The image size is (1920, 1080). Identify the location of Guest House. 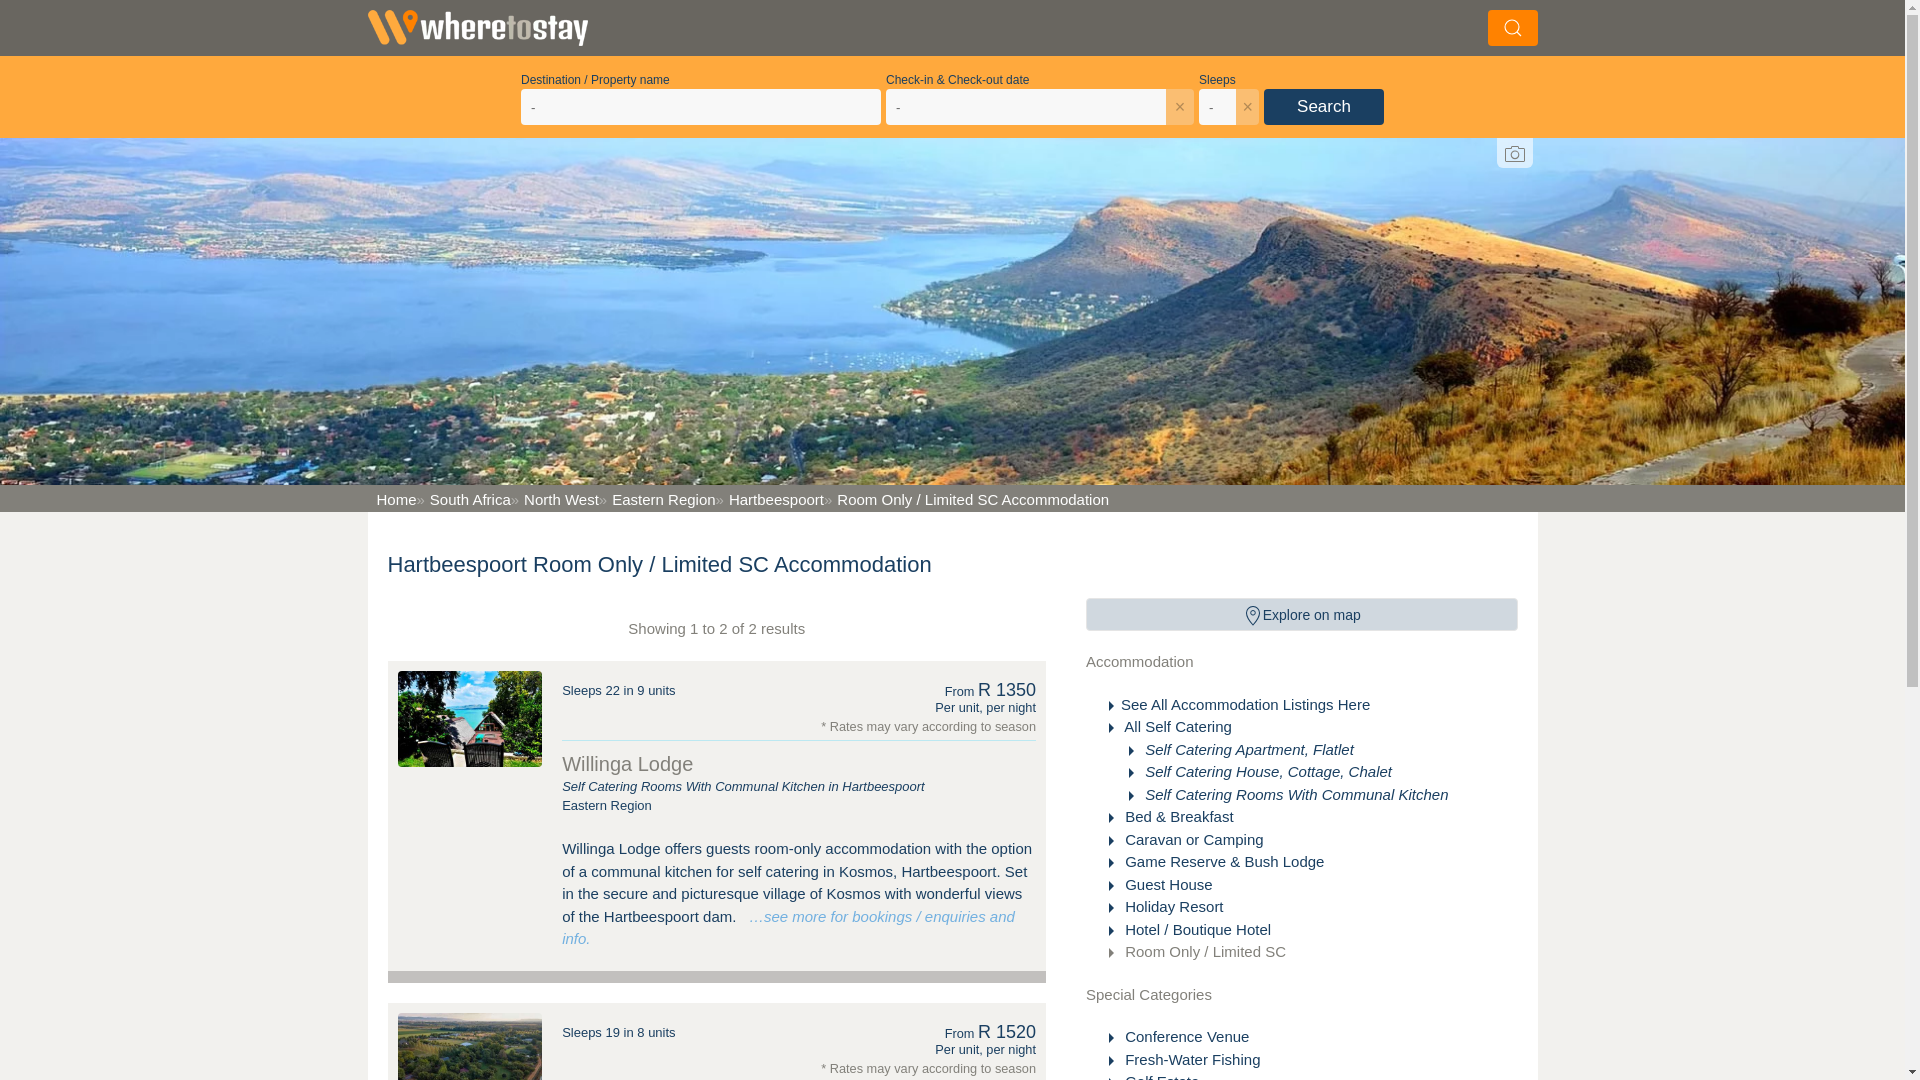
(1167, 884).